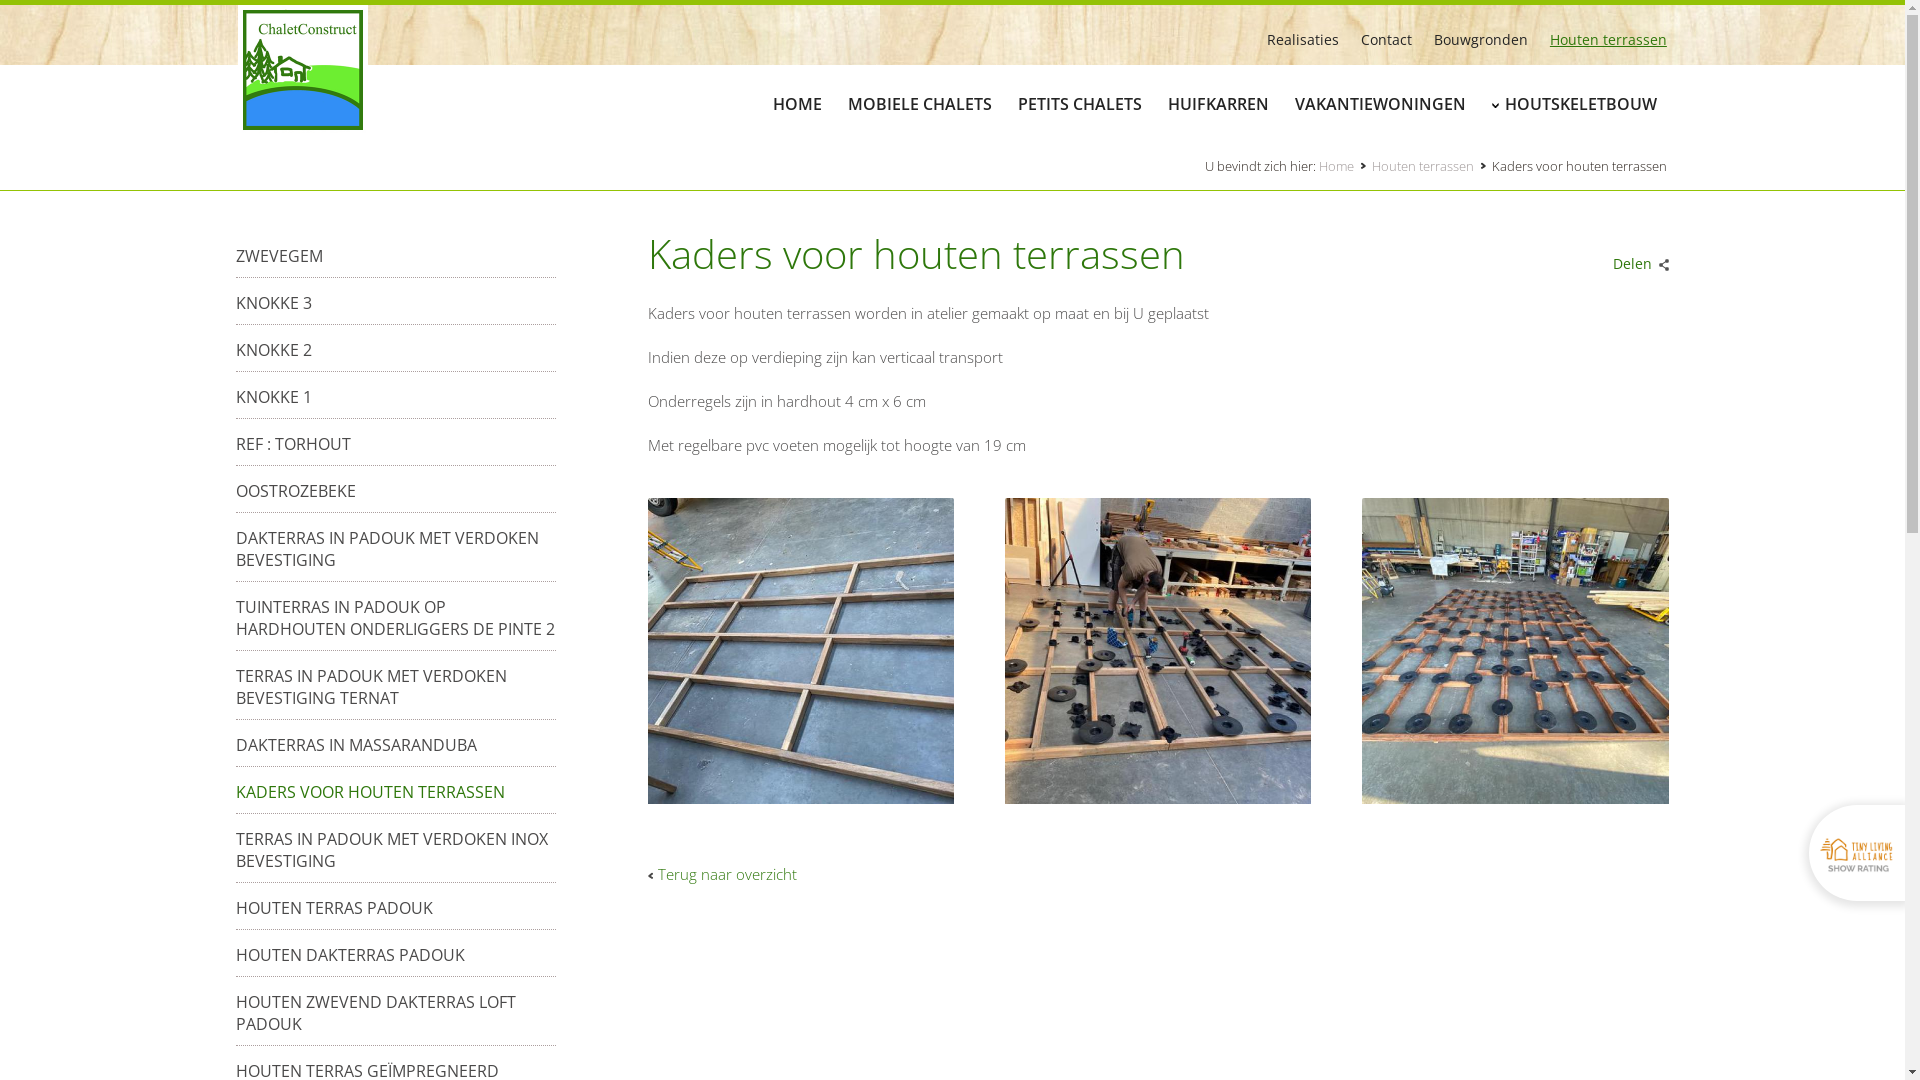 The height and width of the screenshot is (1080, 1920). Describe the element at coordinates (1432, 166) in the screenshot. I see `Houten terrassen` at that location.